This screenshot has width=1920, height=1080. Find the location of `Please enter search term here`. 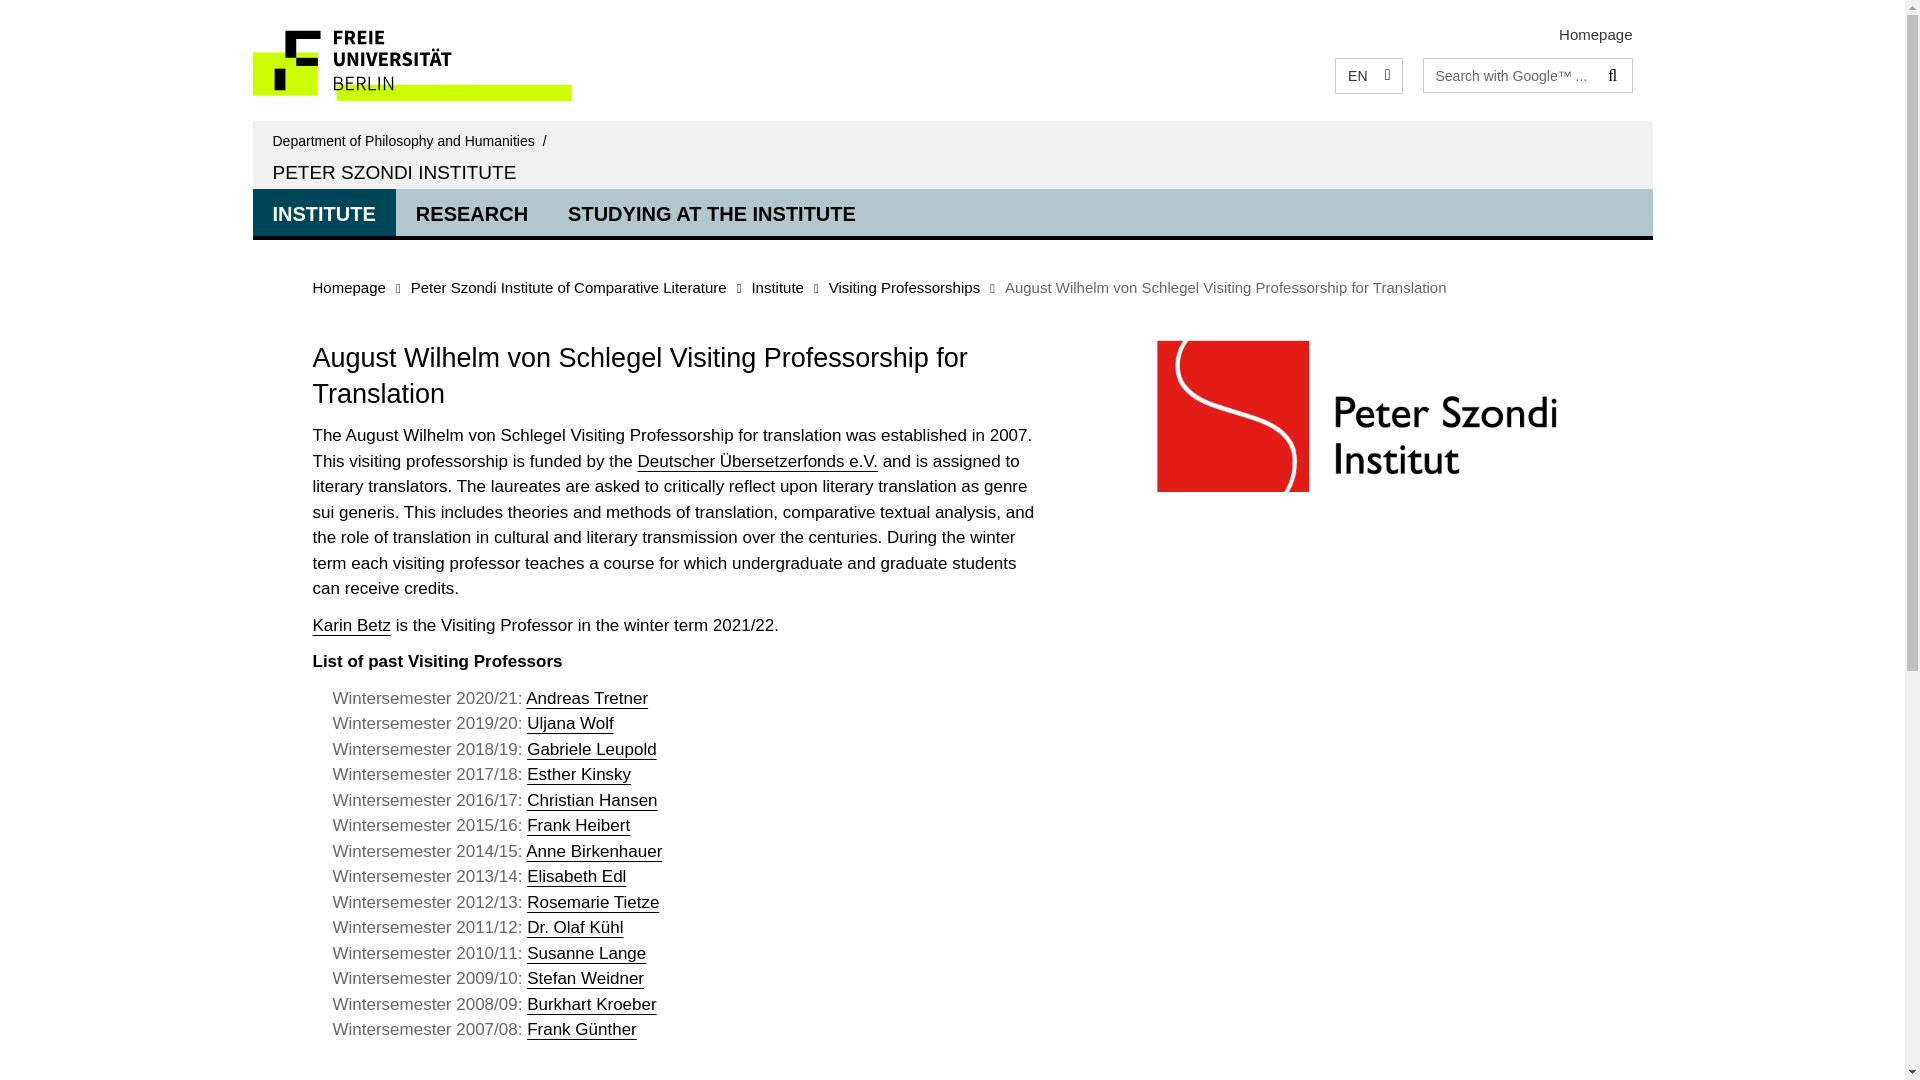

Please enter search term here is located at coordinates (1510, 74).